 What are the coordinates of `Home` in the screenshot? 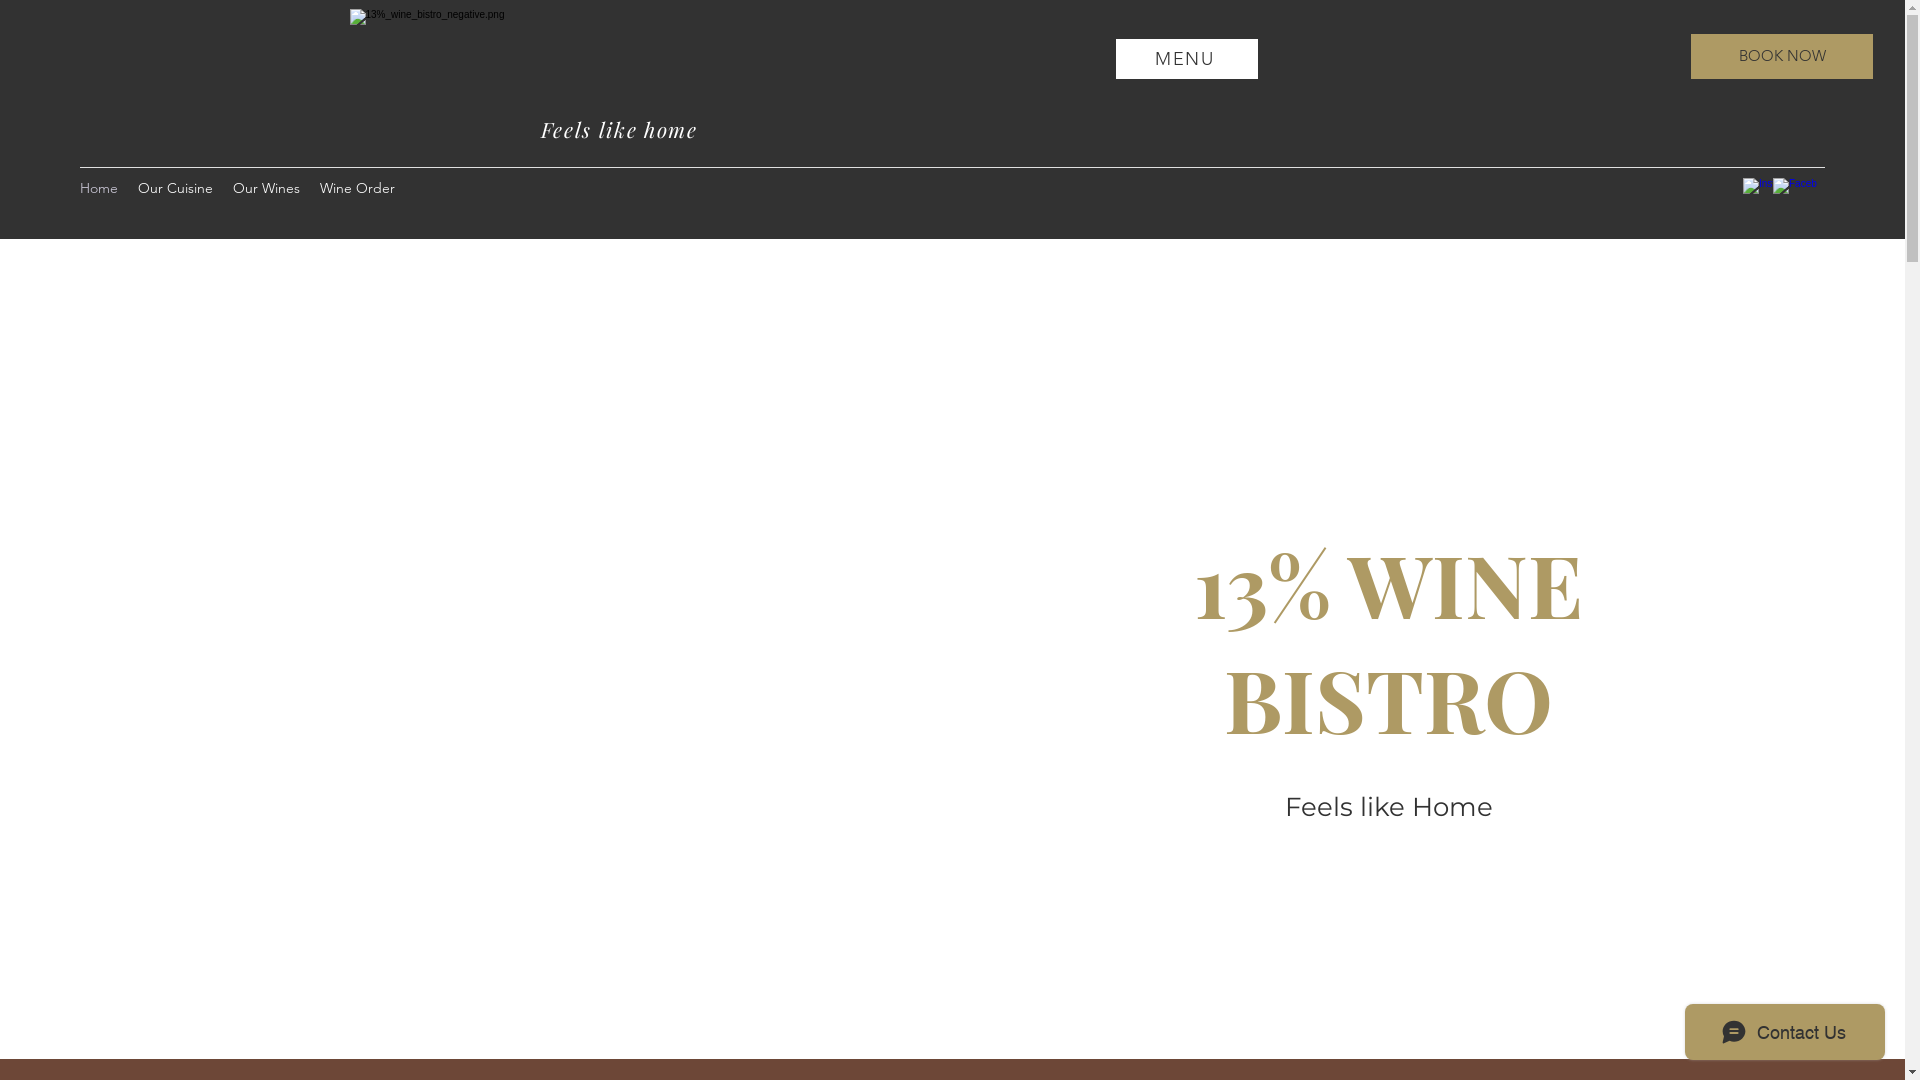 It's located at (99, 188).